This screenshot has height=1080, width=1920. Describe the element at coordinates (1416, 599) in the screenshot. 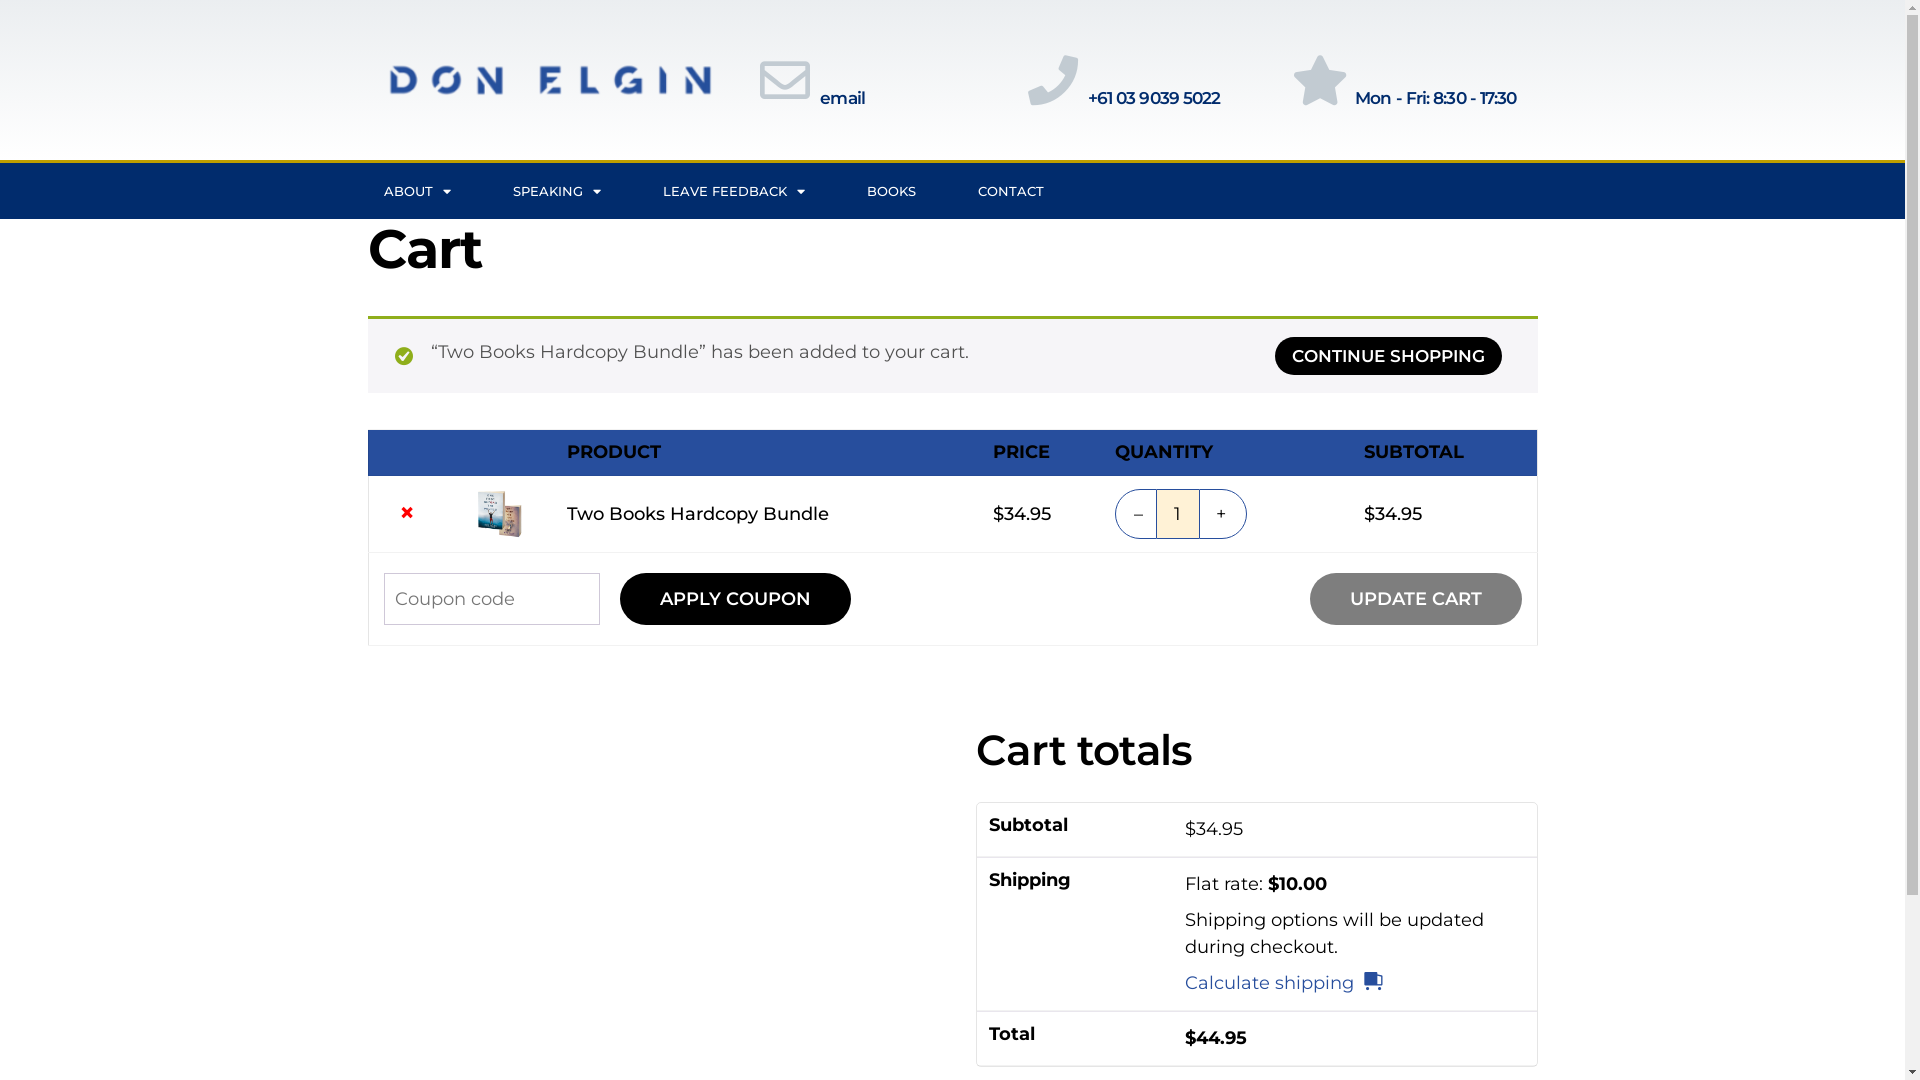

I see `UPDATE CART` at that location.